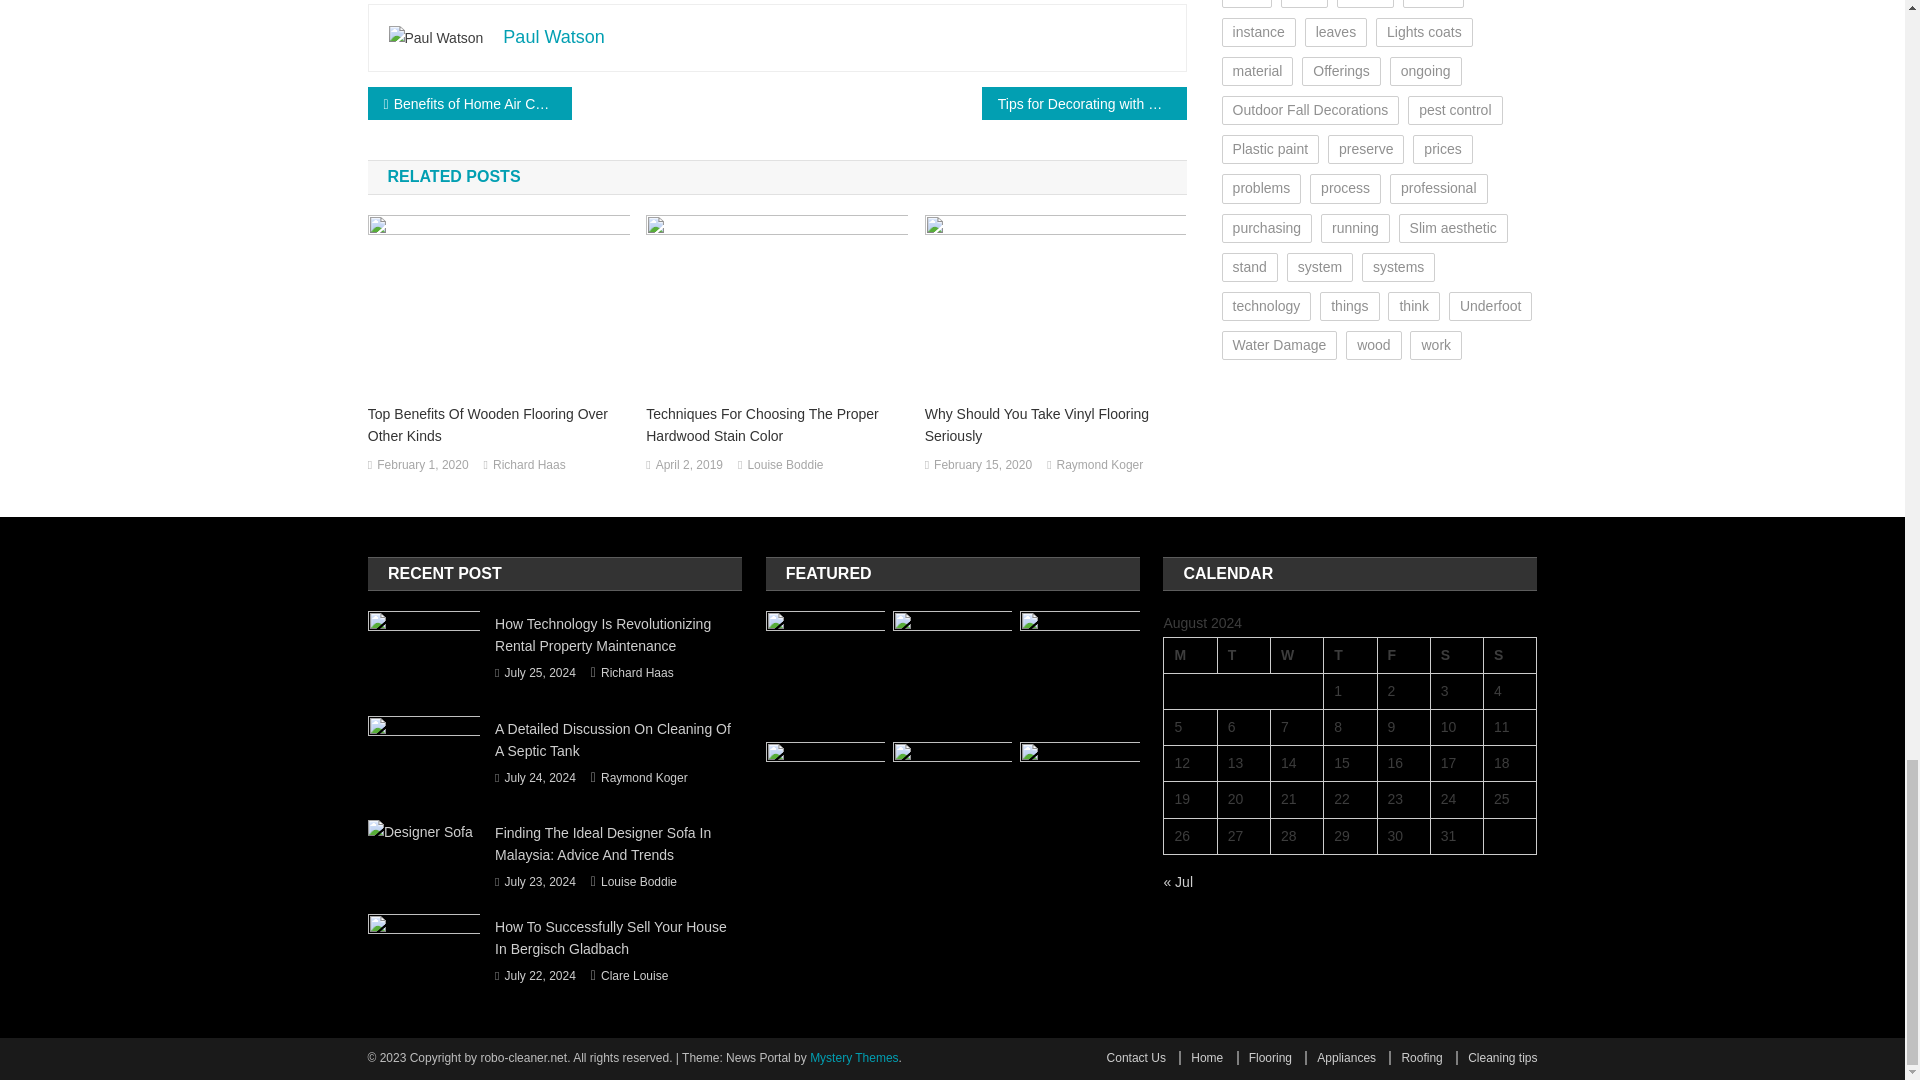 Image resolution: width=1920 pixels, height=1080 pixels. Describe the element at coordinates (1296, 654) in the screenshot. I see `Wednesday` at that location.